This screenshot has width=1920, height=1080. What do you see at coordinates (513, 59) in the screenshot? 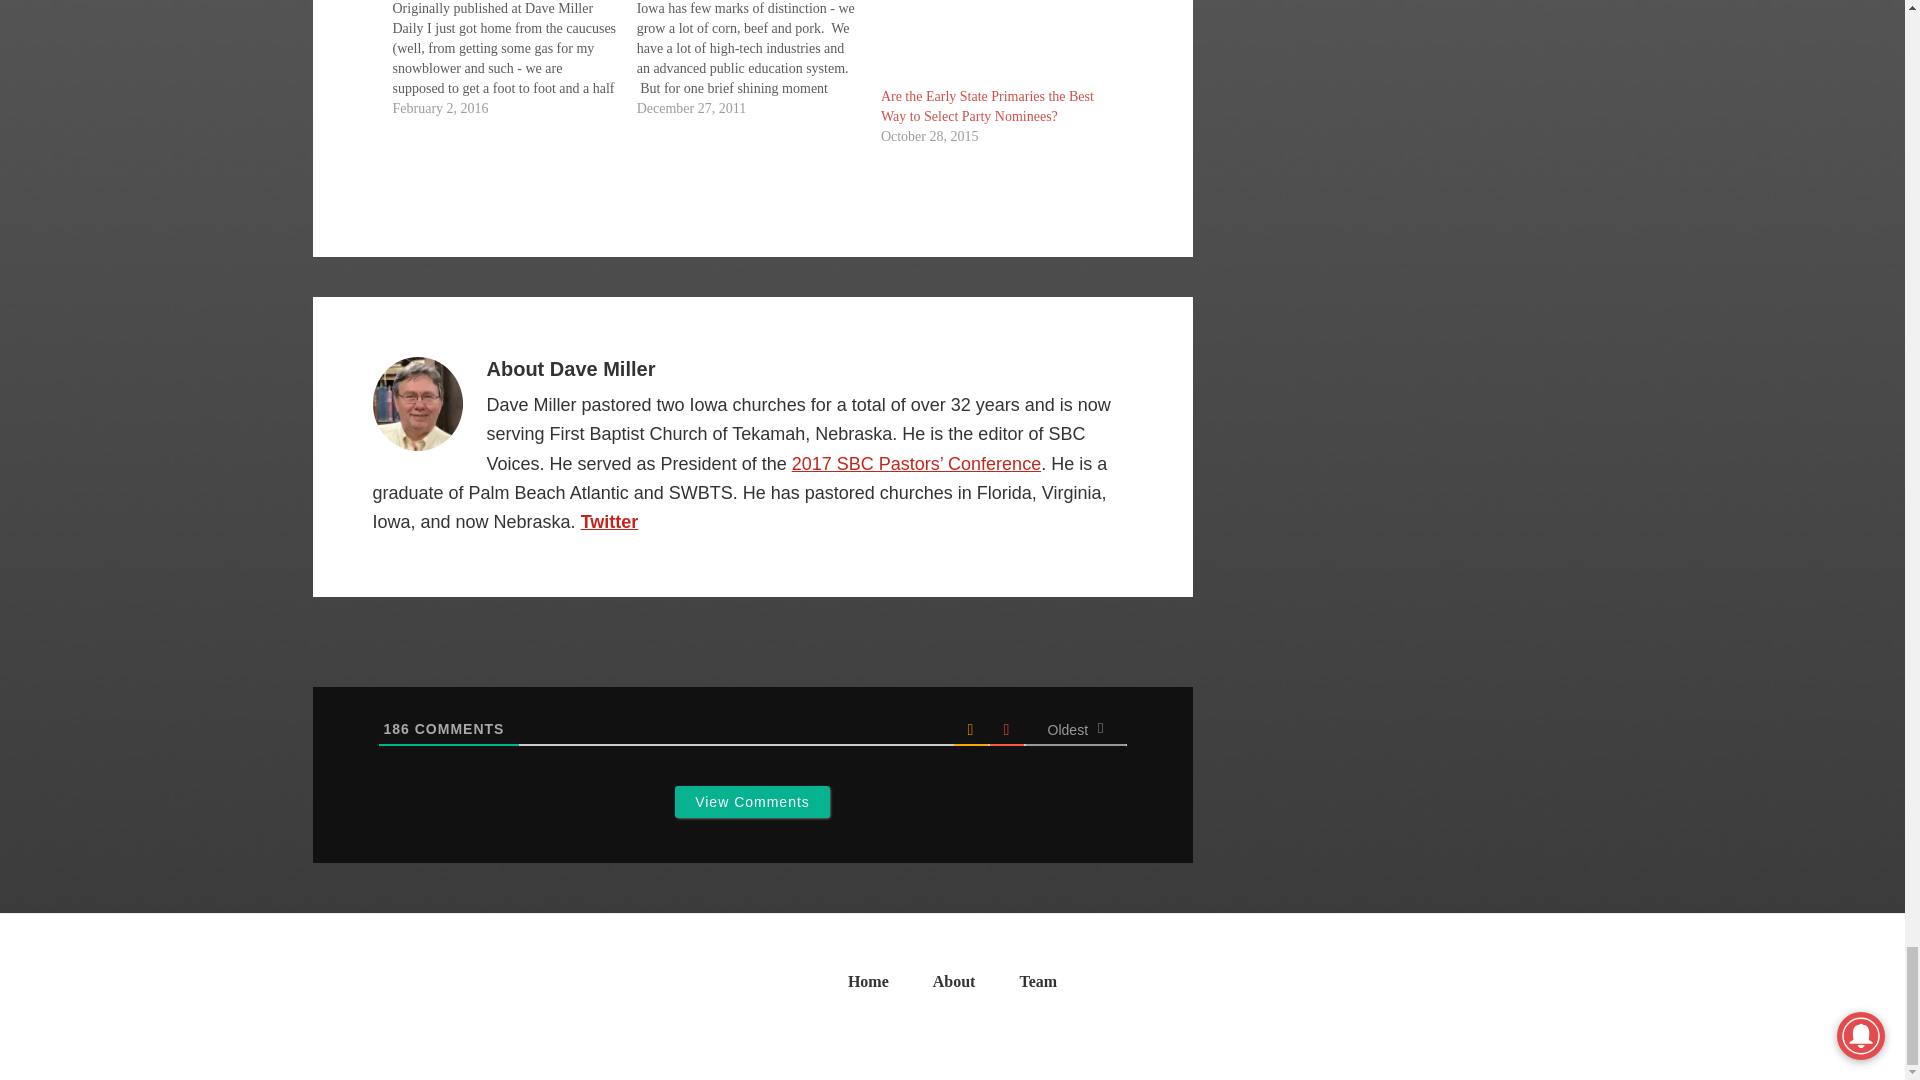
I see `Initial Thoughts on a Night at the Iowa Caucuses` at bounding box center [513, 59].